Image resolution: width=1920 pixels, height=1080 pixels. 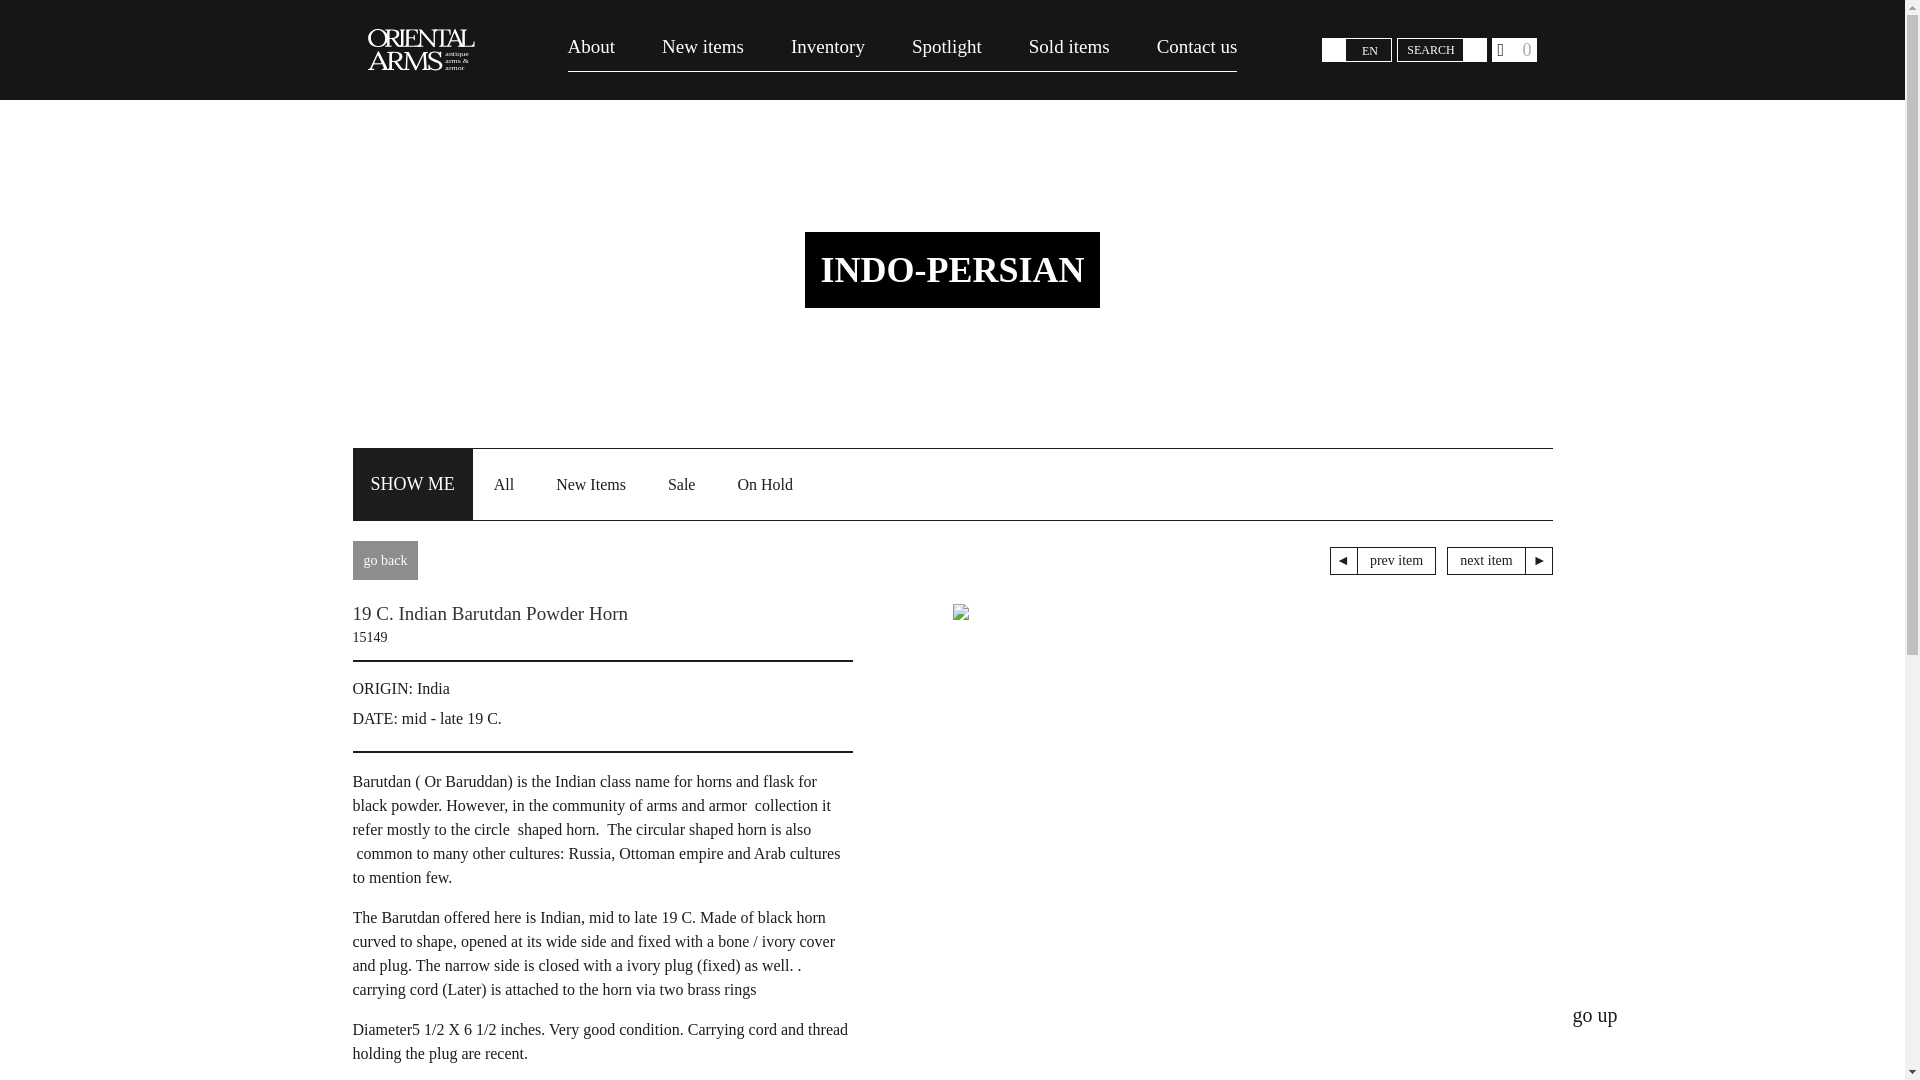 I want to click on prev item, so click(x=1383, y=560).